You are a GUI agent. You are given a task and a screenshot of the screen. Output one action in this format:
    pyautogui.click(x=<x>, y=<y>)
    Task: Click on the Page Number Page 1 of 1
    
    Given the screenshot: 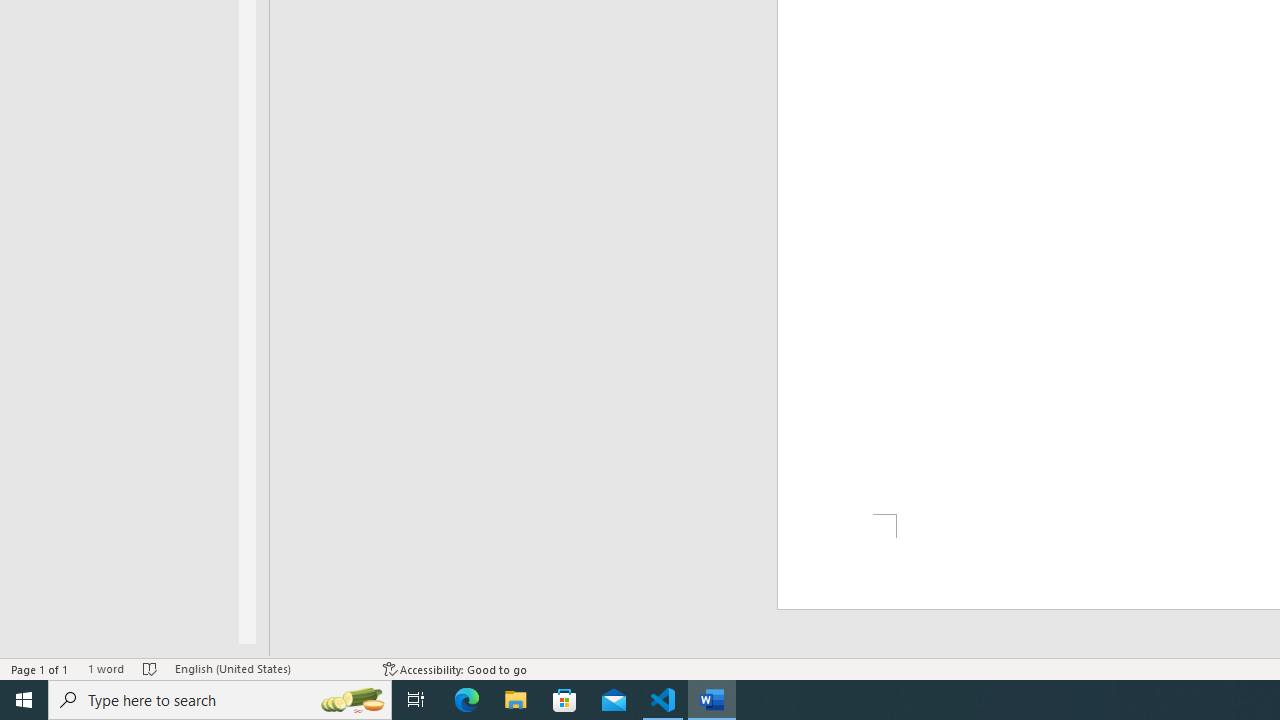 What is the action you would take?
    pyautogui.click(x=40, y=668)
    